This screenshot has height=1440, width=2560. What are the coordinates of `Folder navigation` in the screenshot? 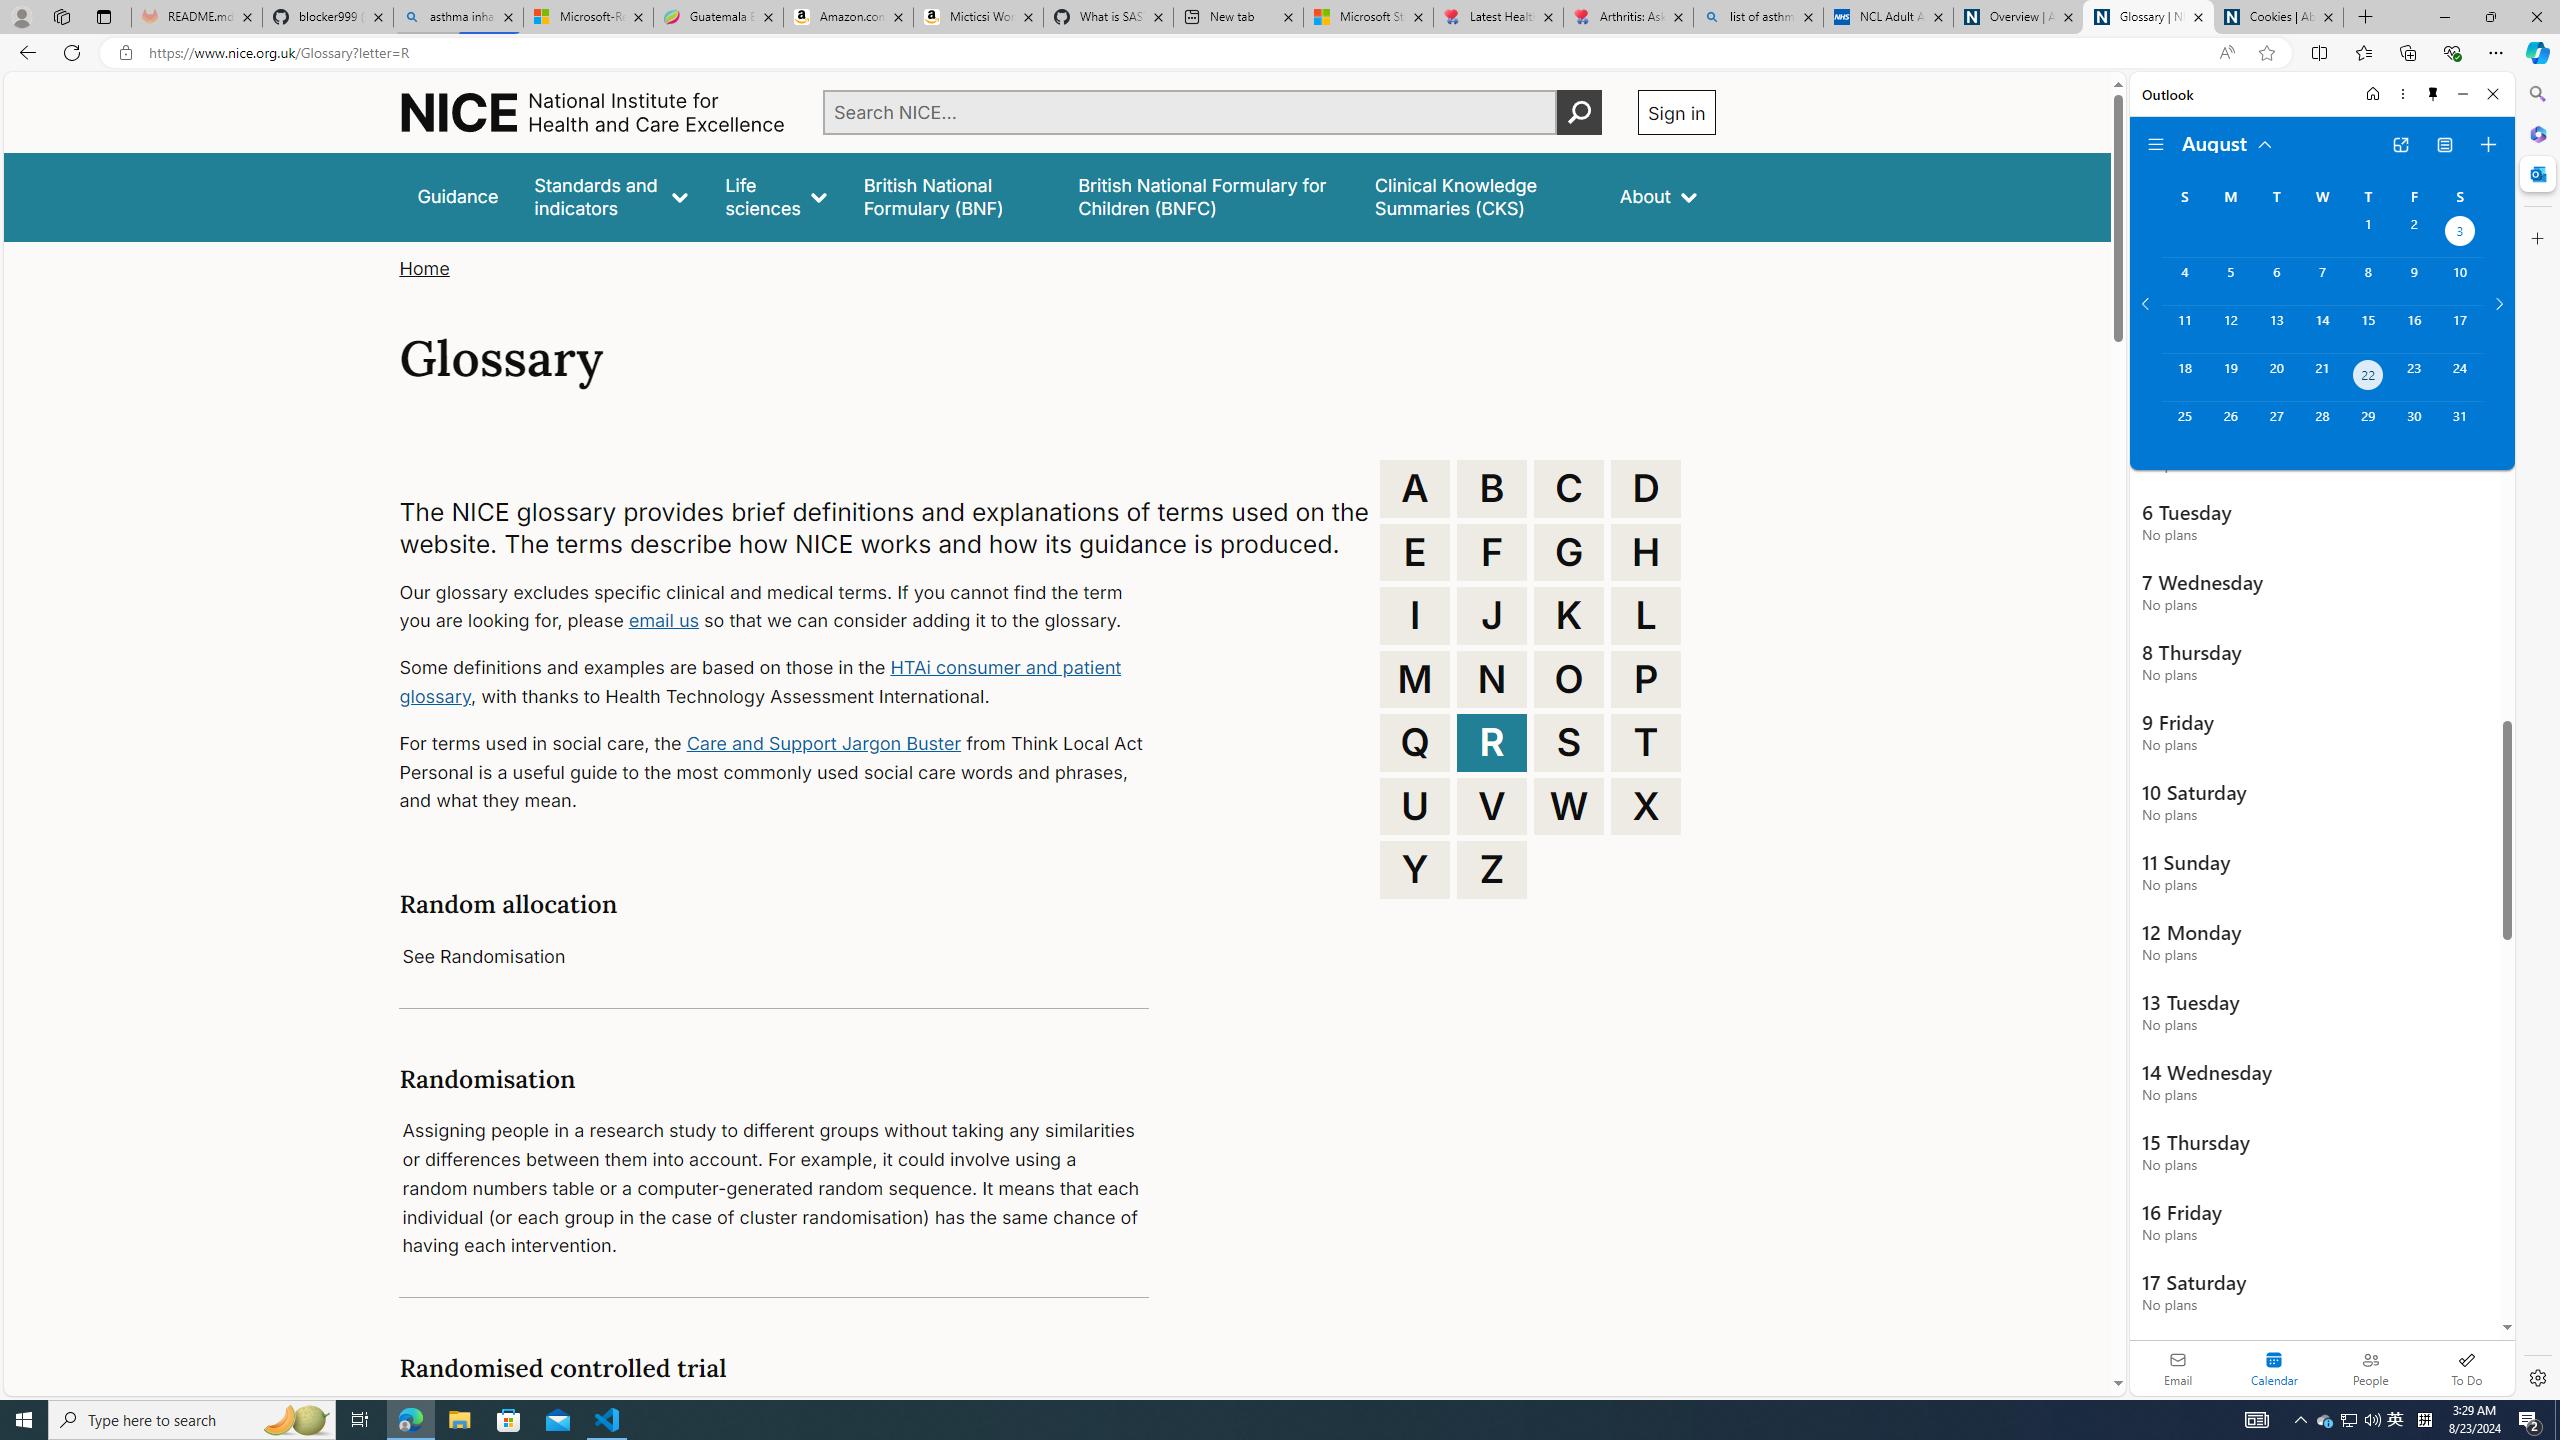 It's located at (2156, 145).